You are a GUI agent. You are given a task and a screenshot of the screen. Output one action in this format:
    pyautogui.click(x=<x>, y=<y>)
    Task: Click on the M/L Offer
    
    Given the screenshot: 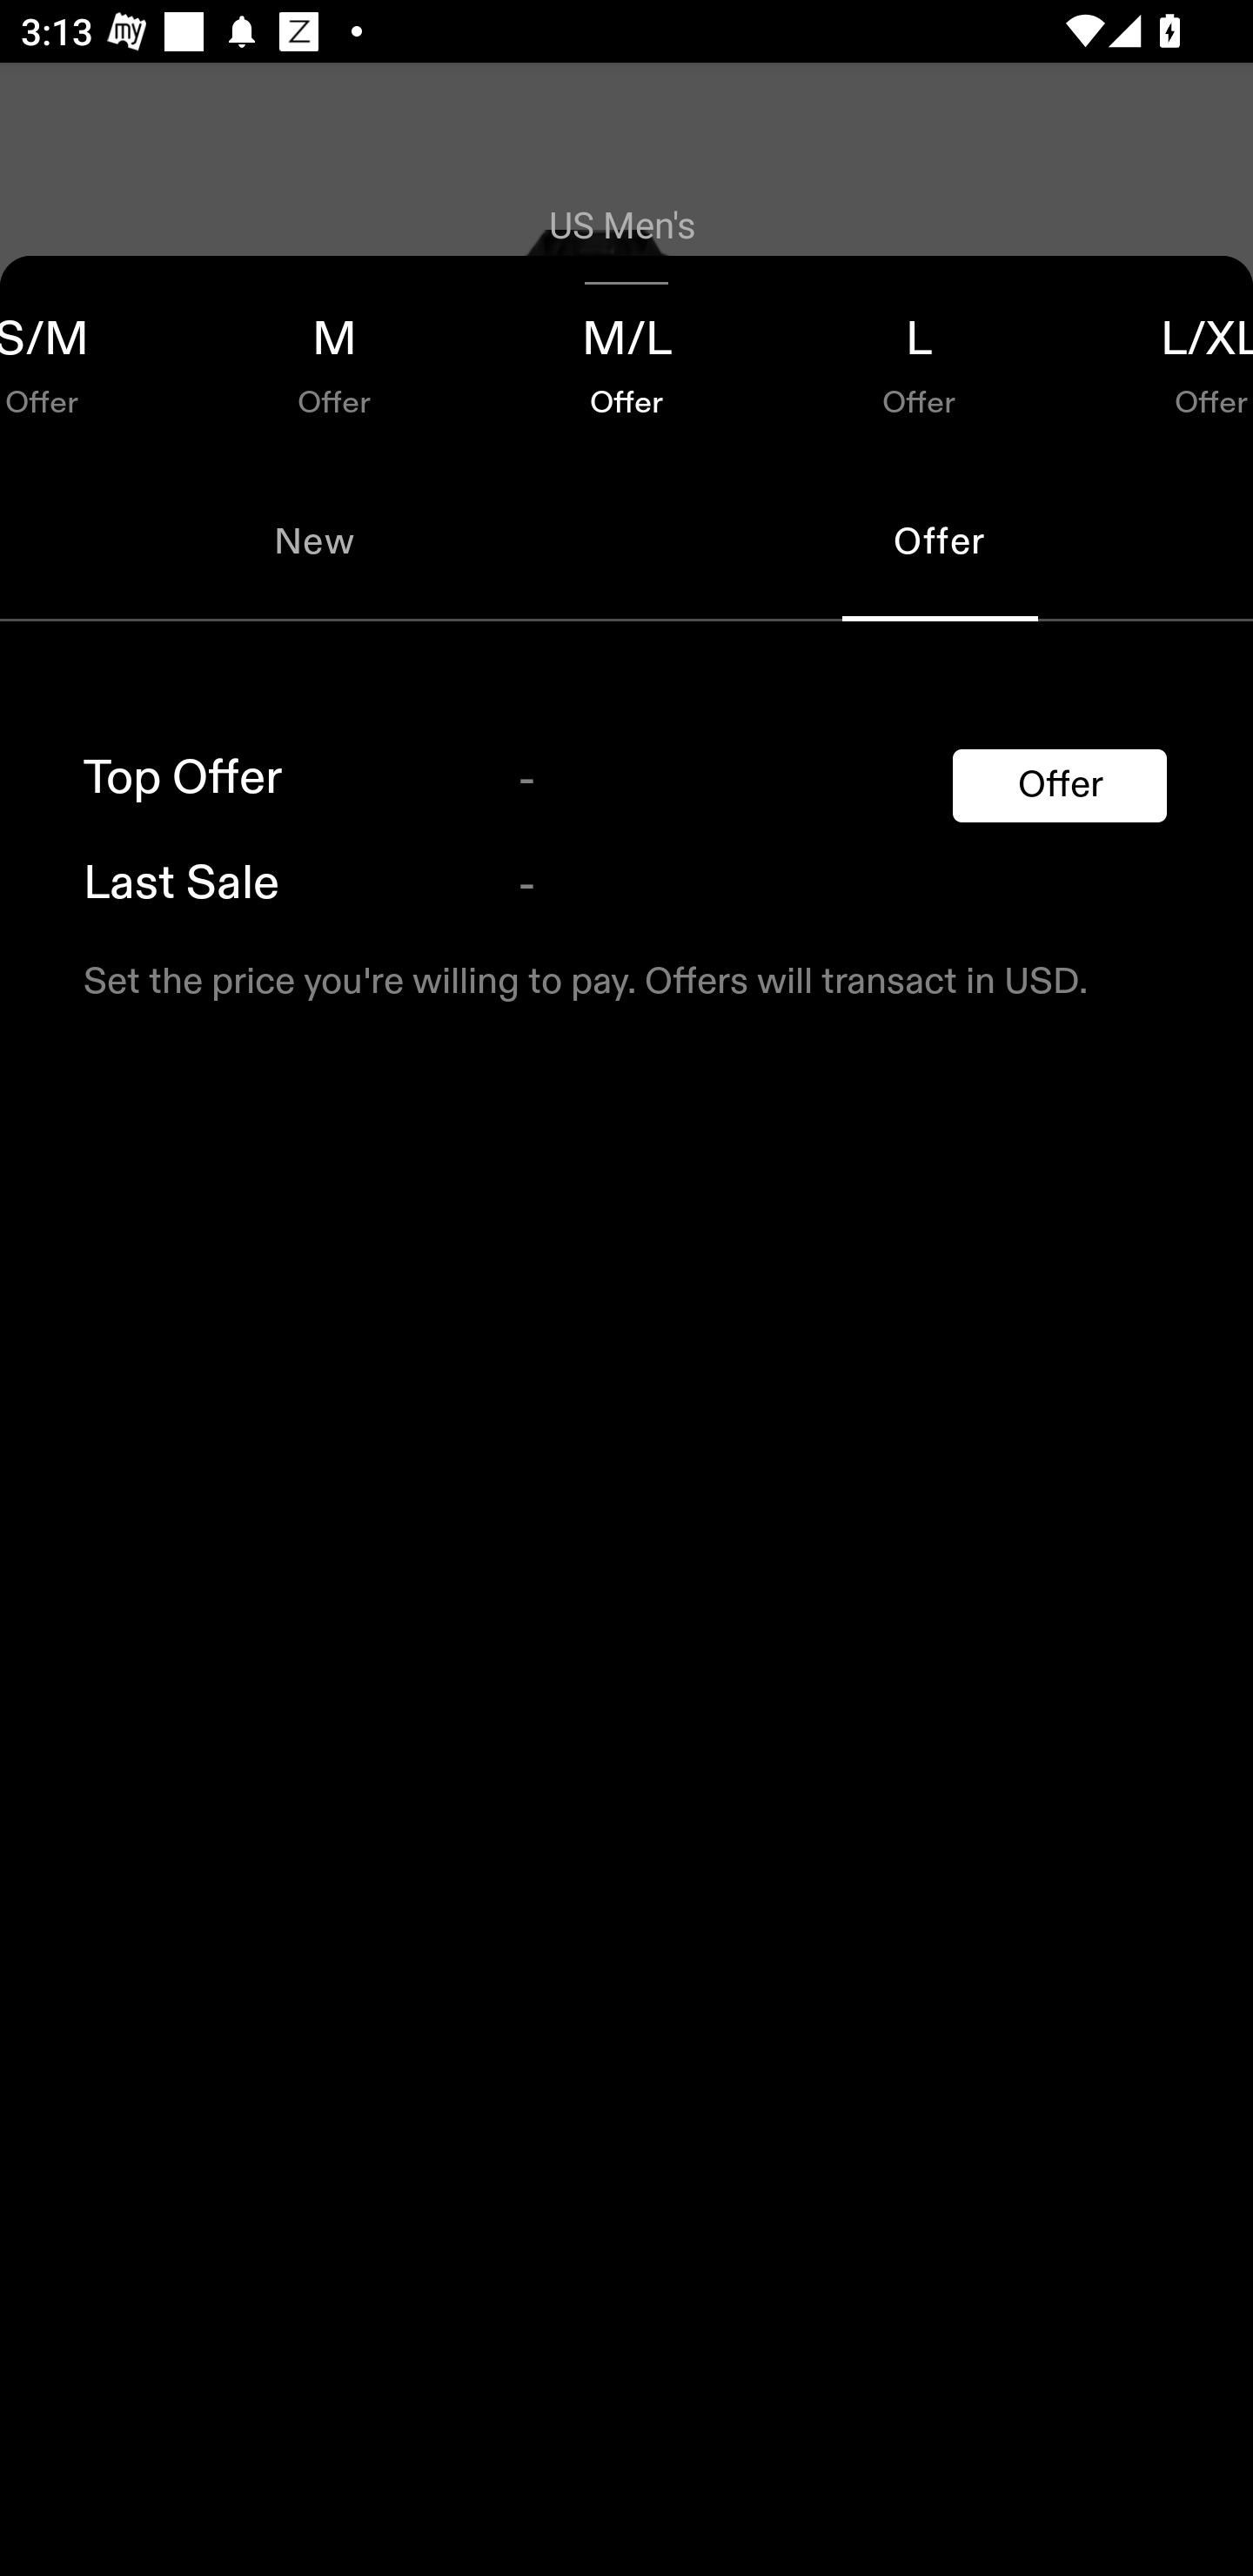 What is the action you would take?
    pyautogui.click(x=626, y=359)
    